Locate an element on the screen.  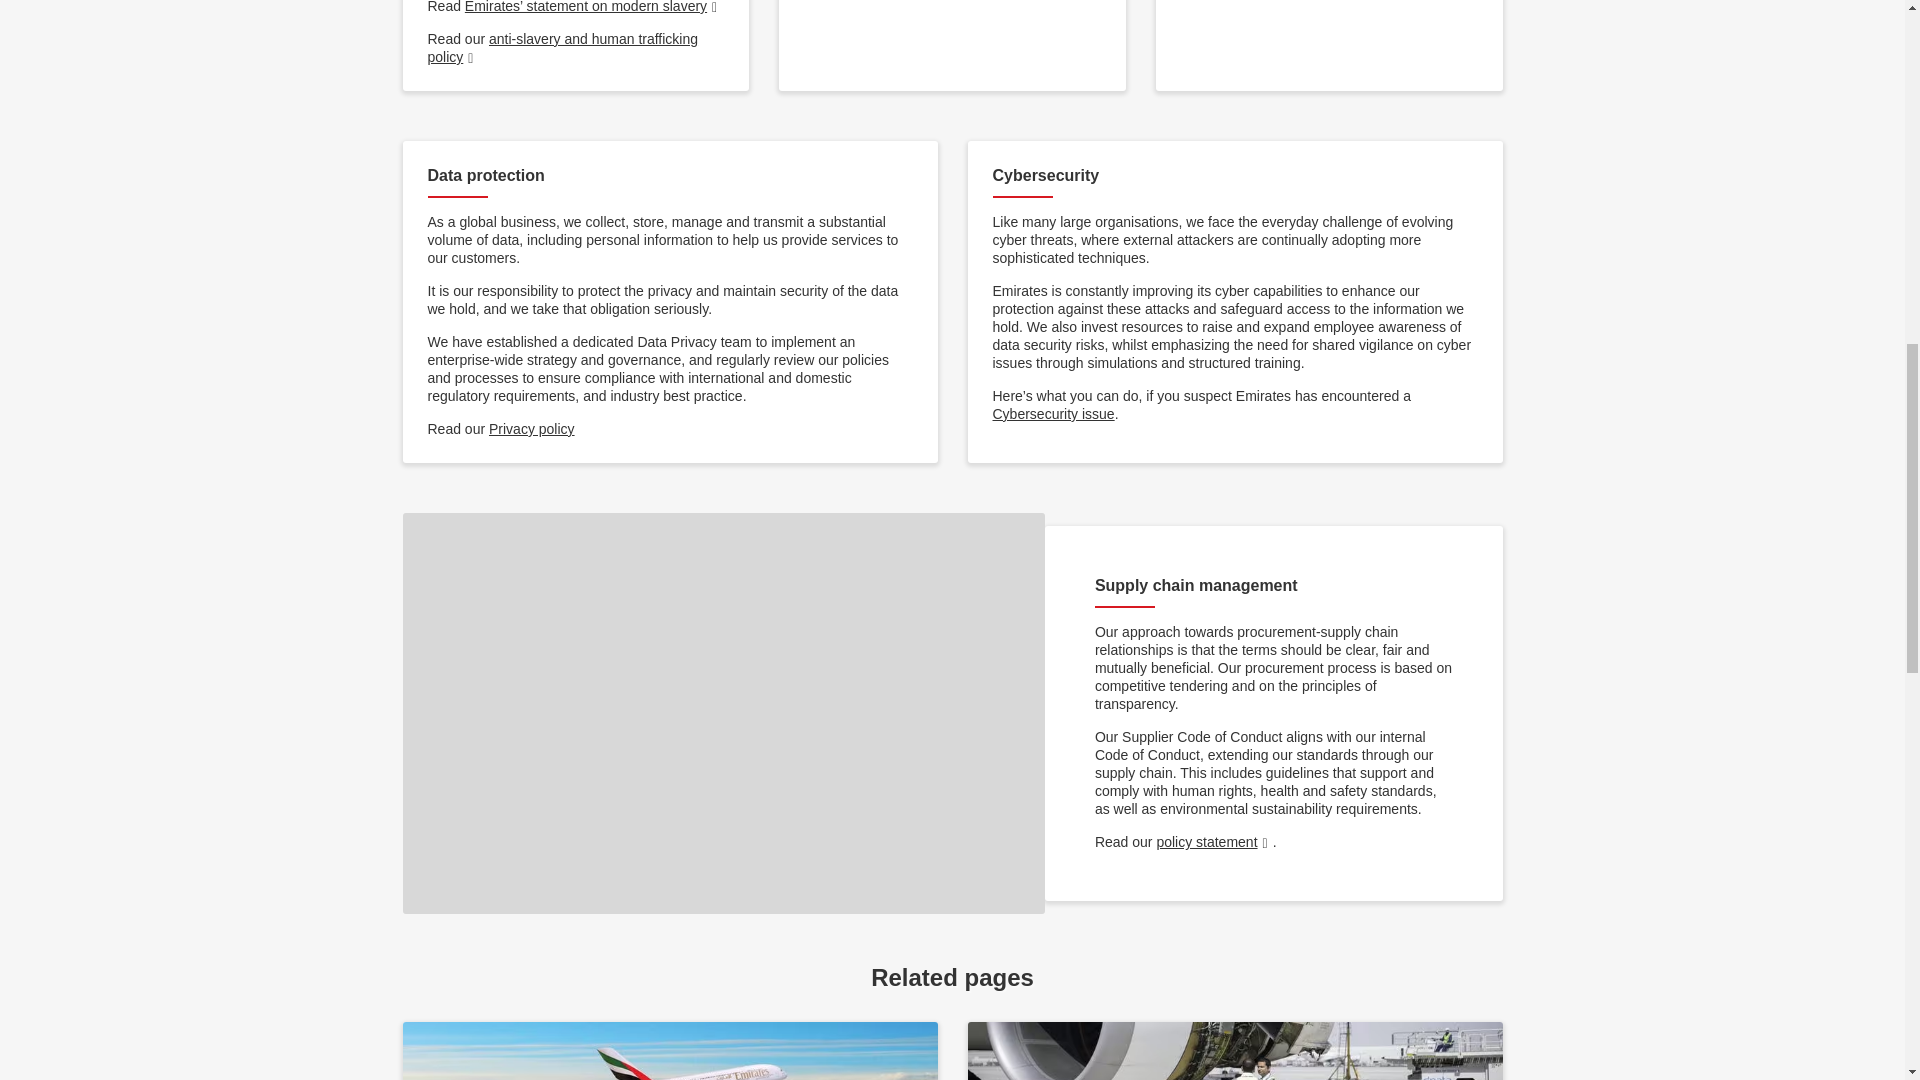
anti-slavery-and-human-trafficking-policy.pdf is located at coordinates (563, 48).